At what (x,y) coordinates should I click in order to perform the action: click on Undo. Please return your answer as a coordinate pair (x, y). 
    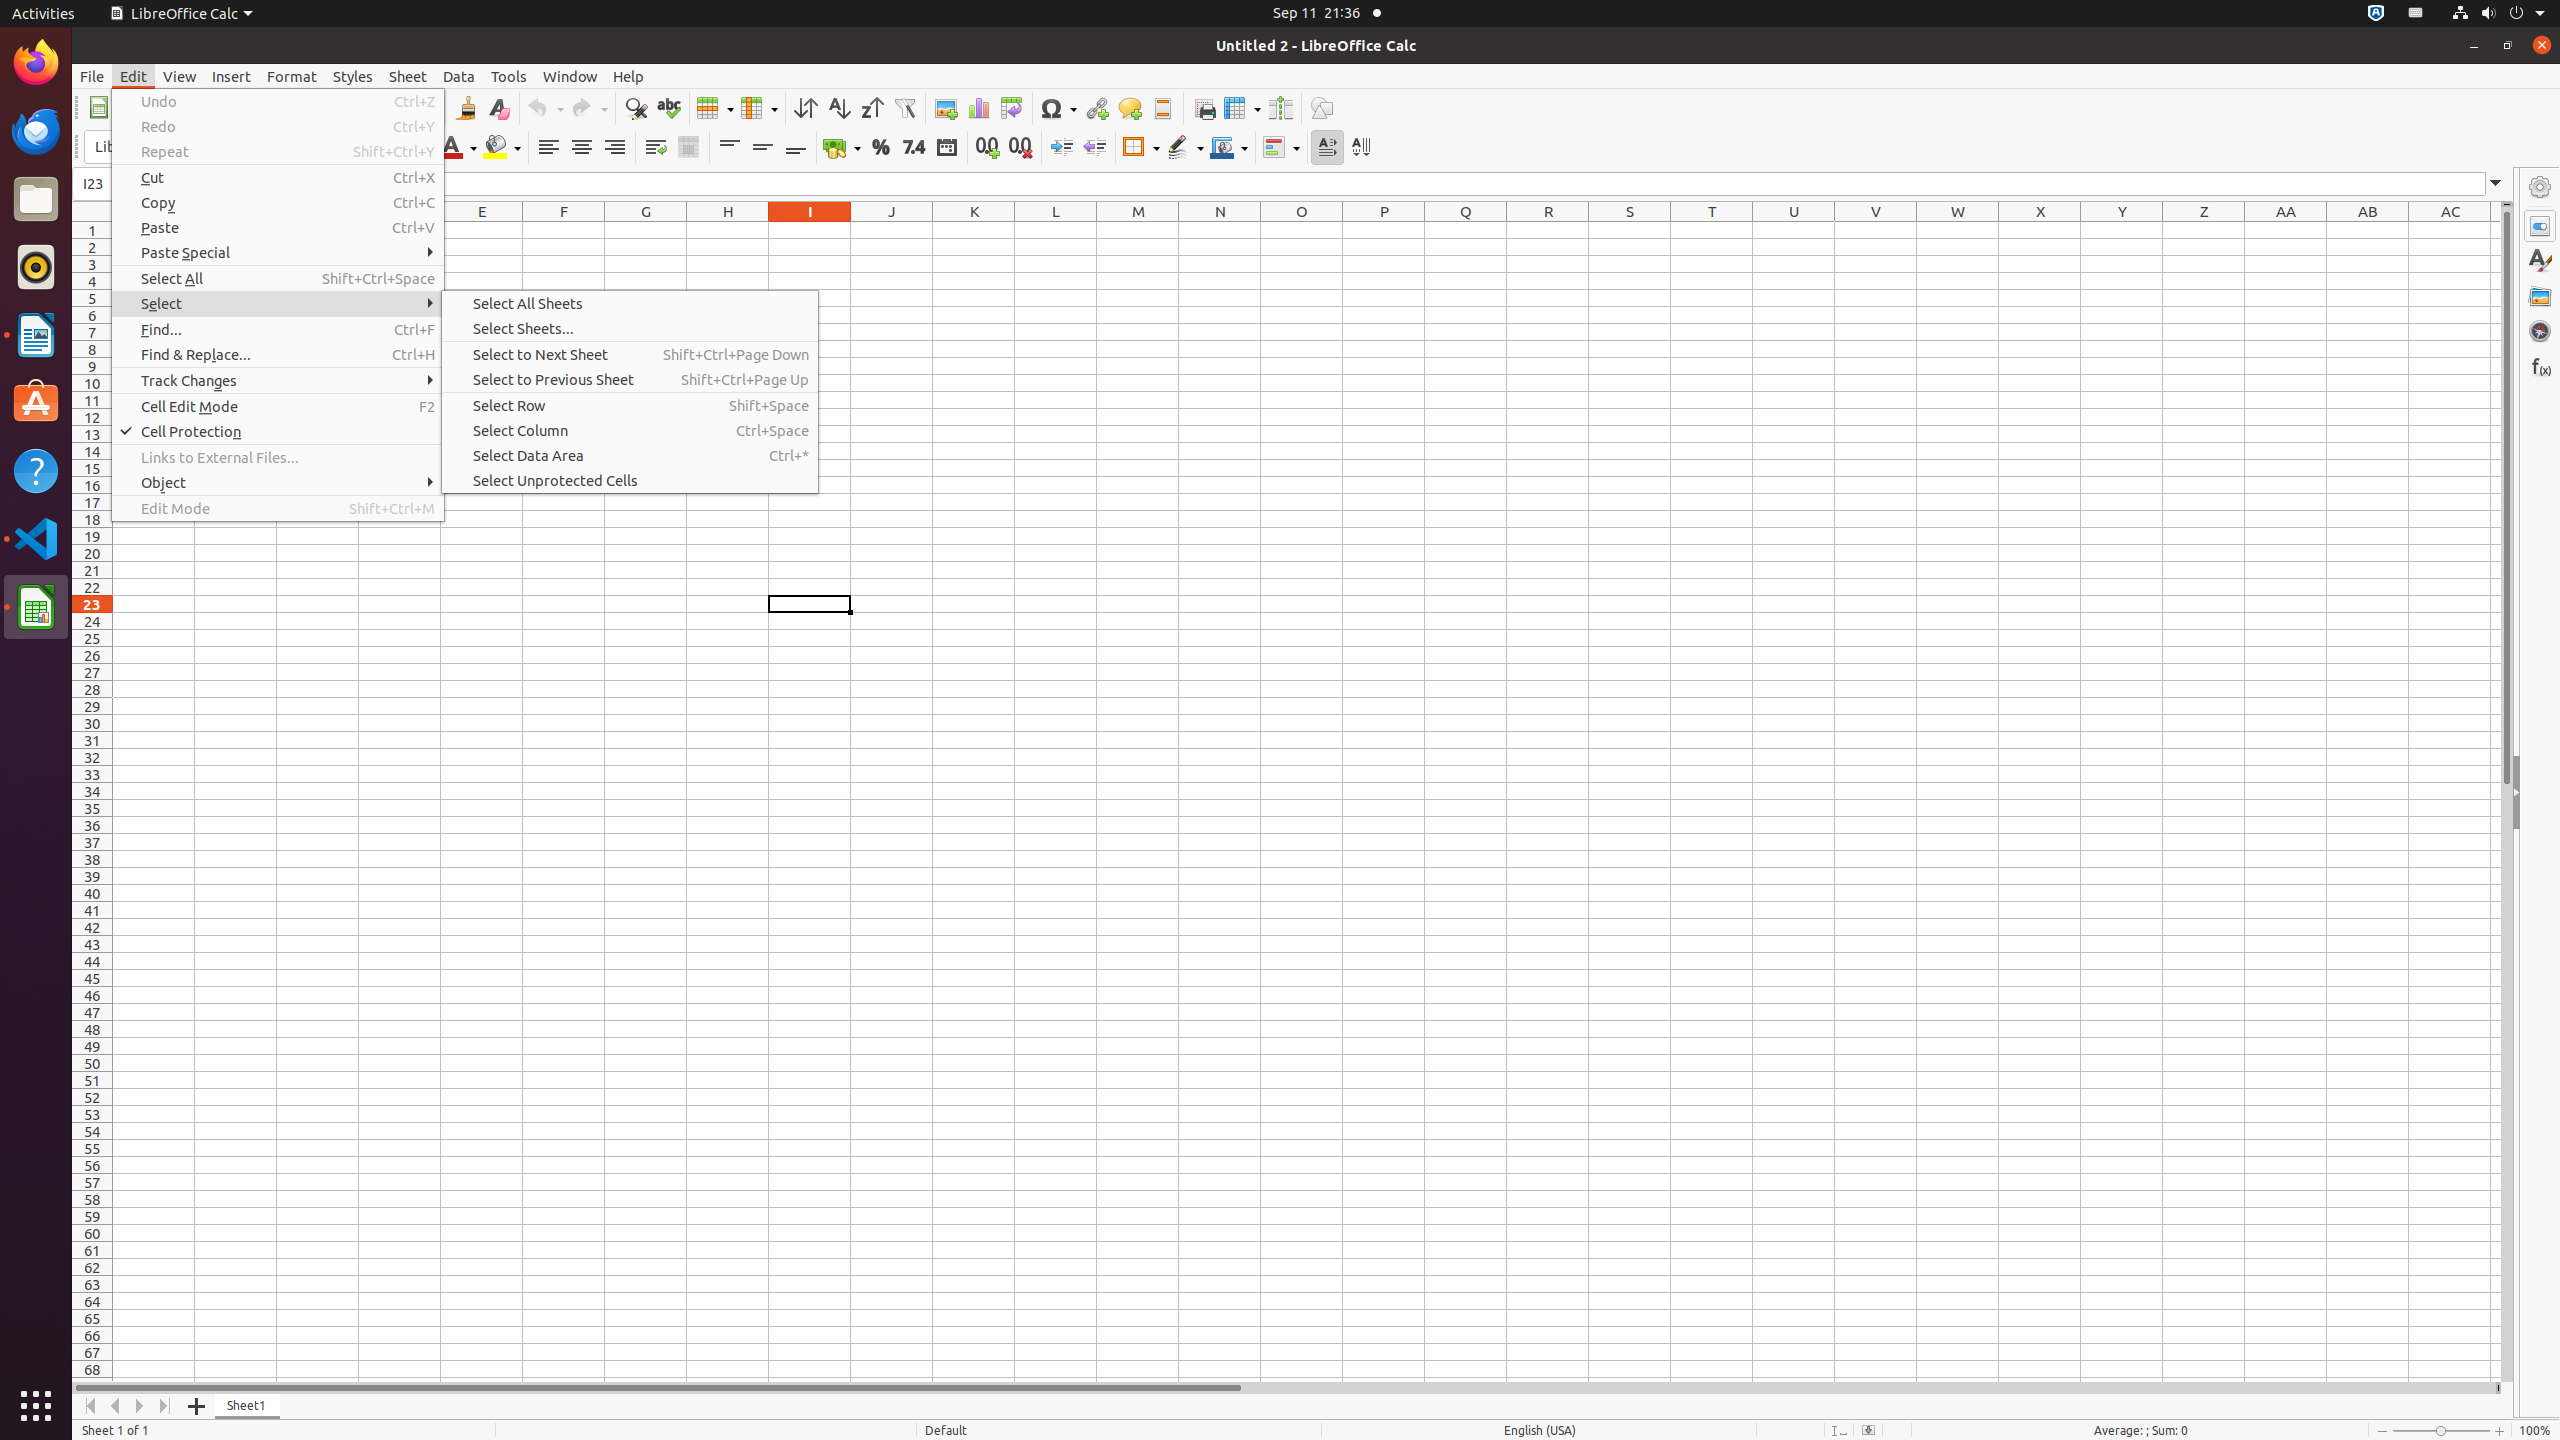
    Looking at the image, I should click on (278, 102).